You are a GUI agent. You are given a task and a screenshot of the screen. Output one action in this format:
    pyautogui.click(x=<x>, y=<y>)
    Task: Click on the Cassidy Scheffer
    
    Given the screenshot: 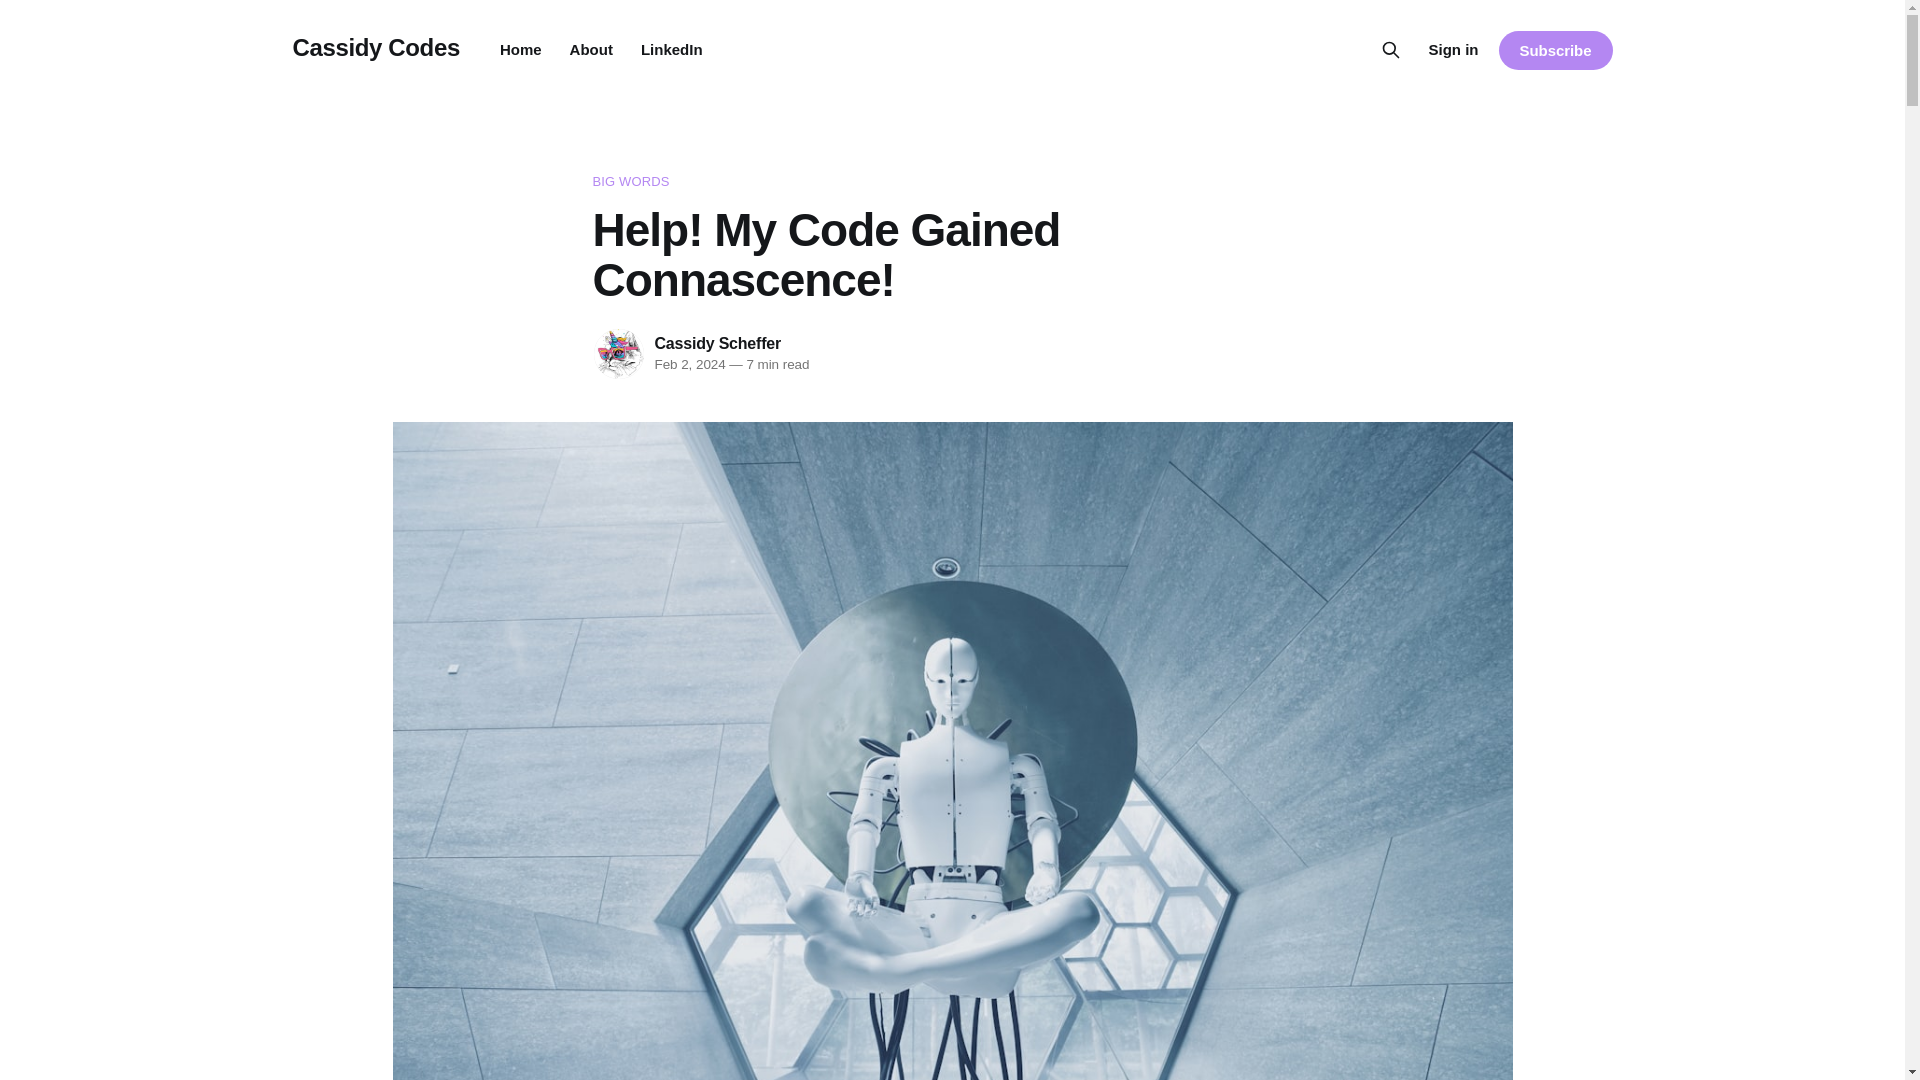 What is the action you would take?
    pyautogui.click(x=718, y=343)
    